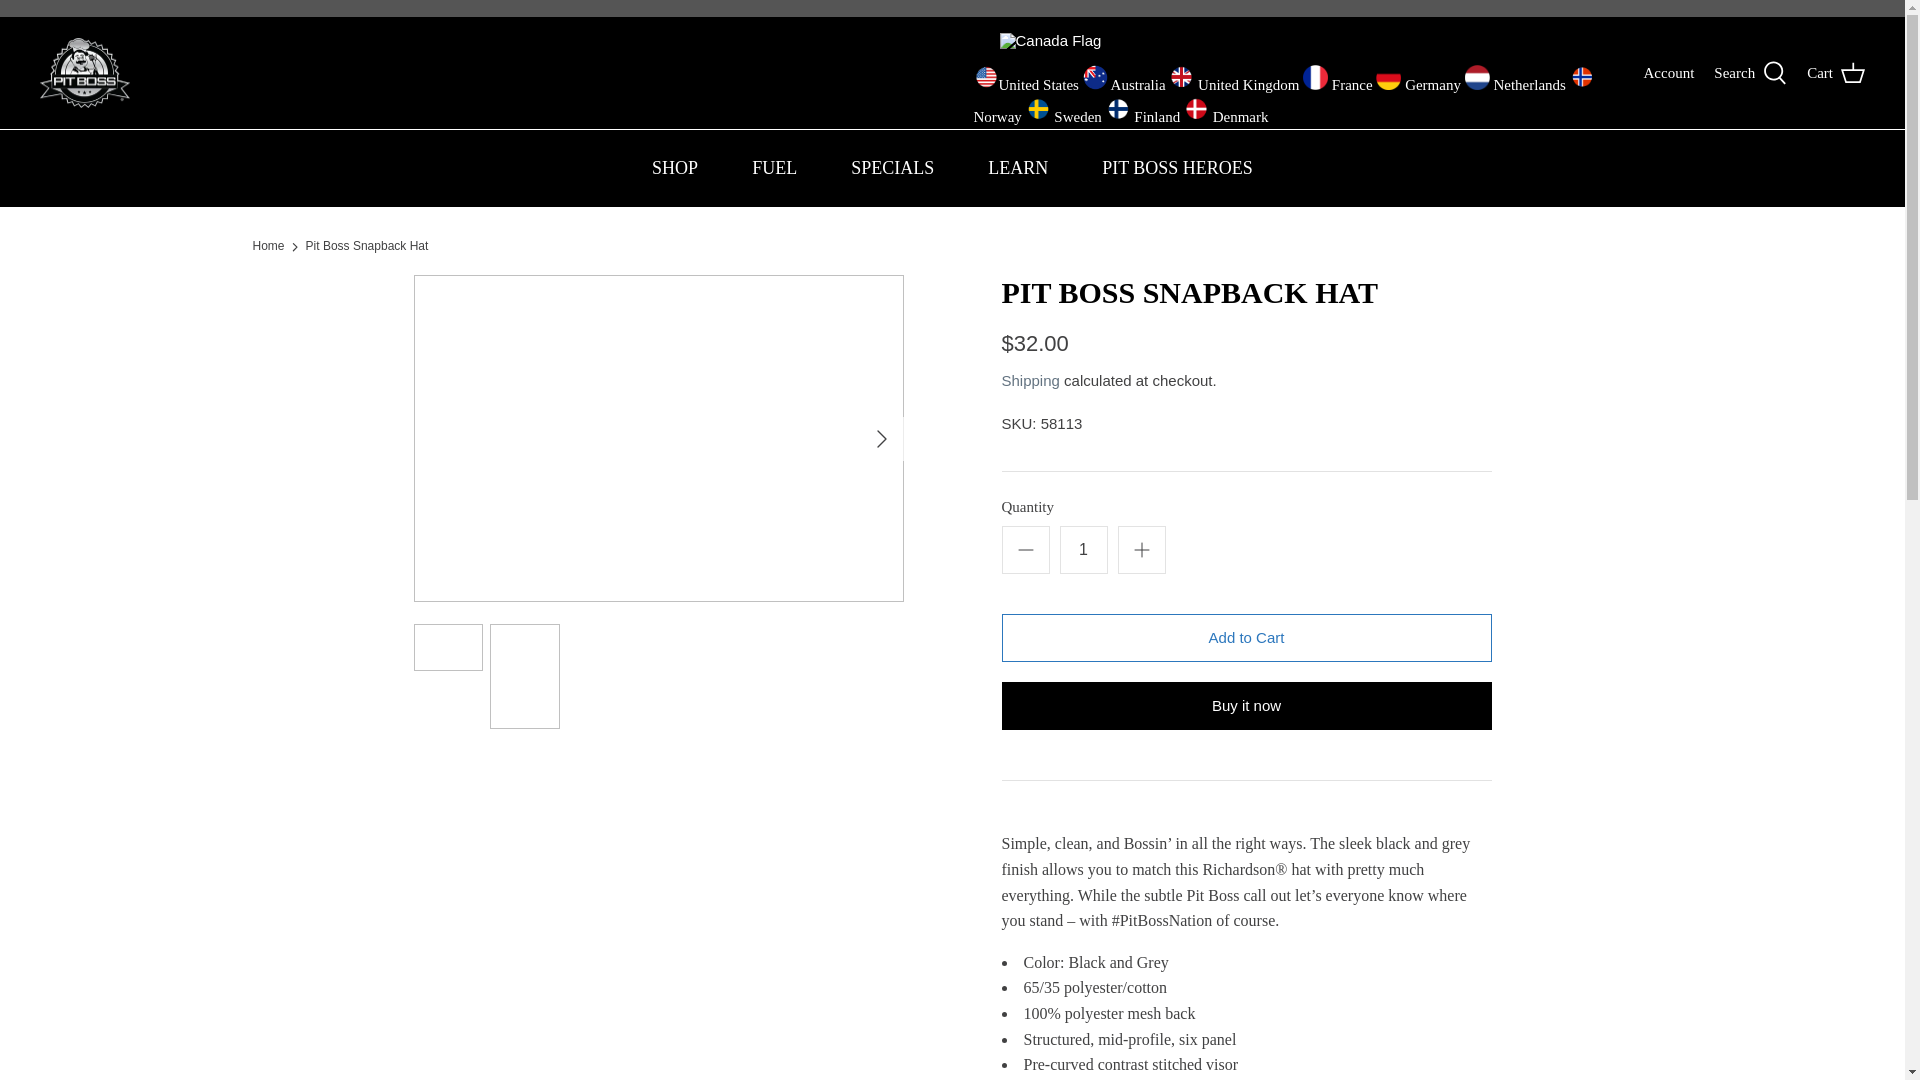  Describe the element at coordinates (1515, 84) in the screenshot. I see `Netherlands` at that location.